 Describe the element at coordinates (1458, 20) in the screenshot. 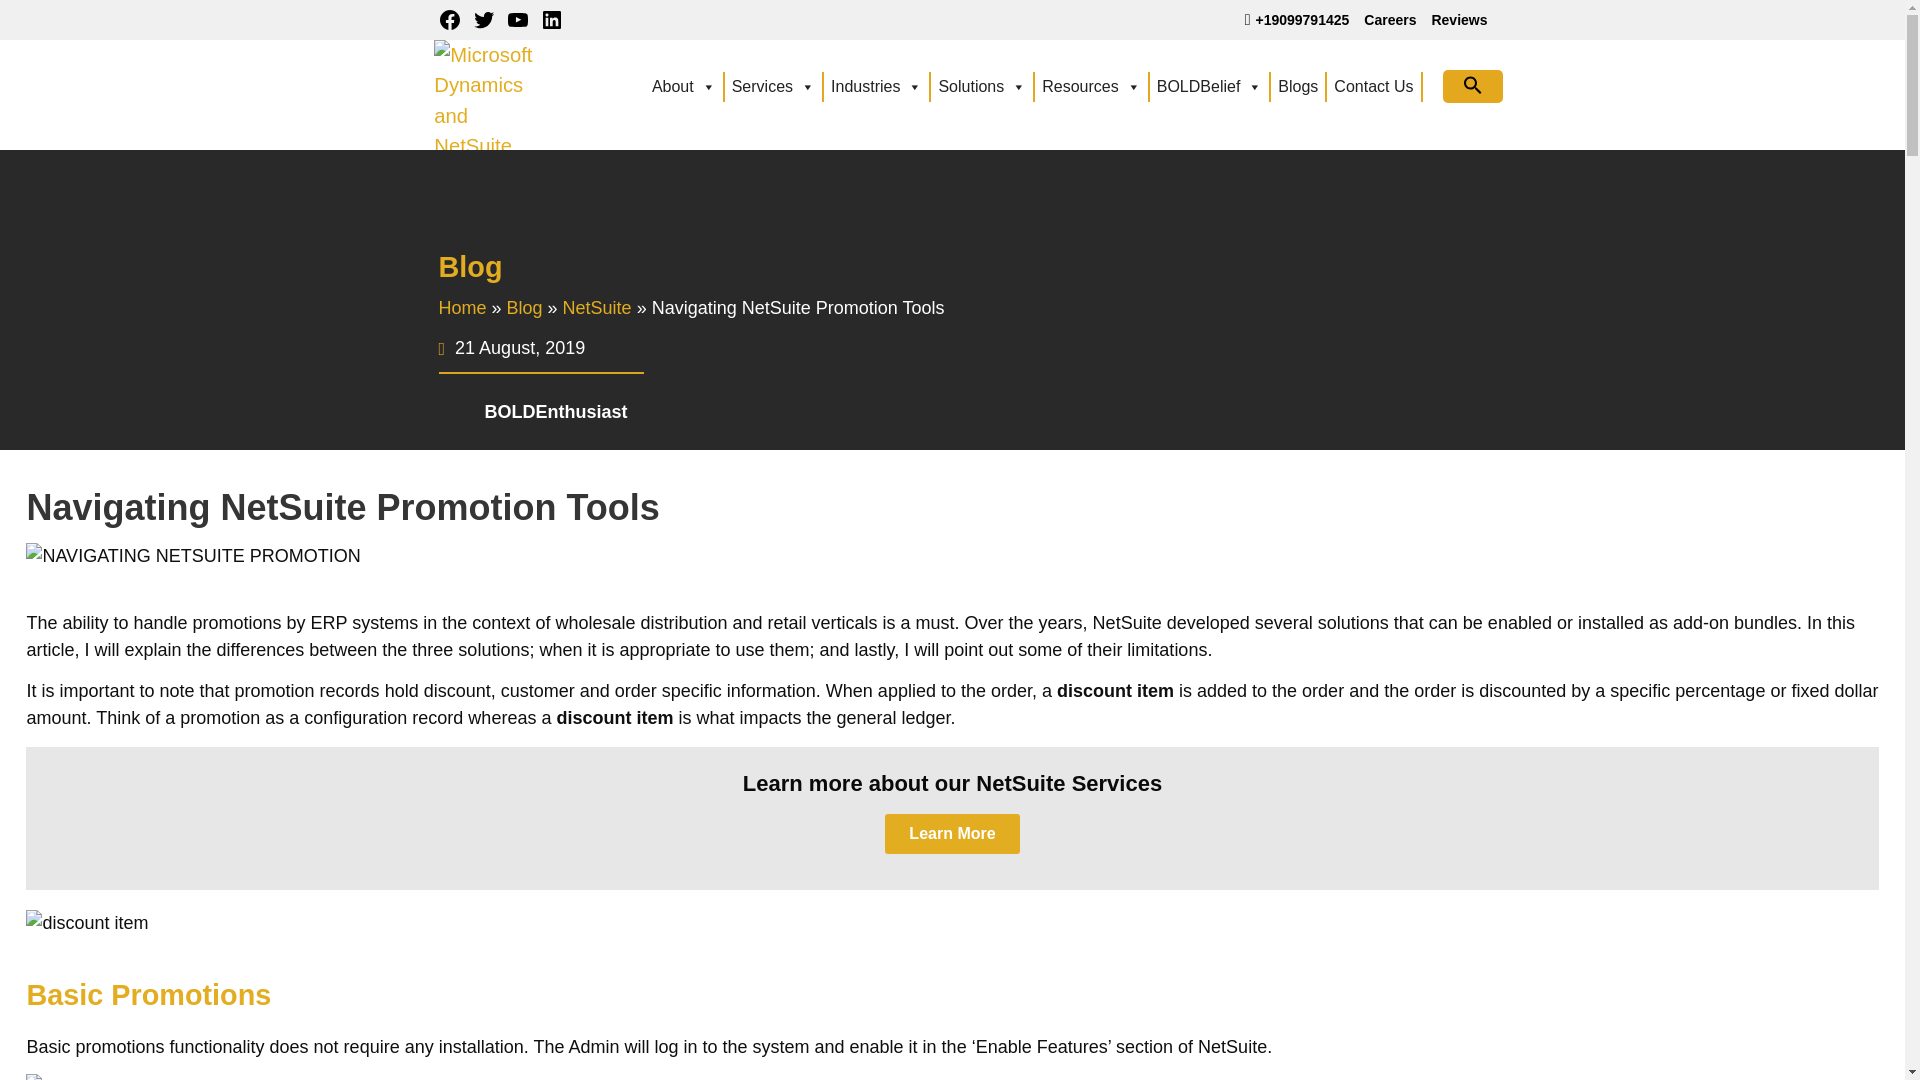

I see `Reviews` at that location.